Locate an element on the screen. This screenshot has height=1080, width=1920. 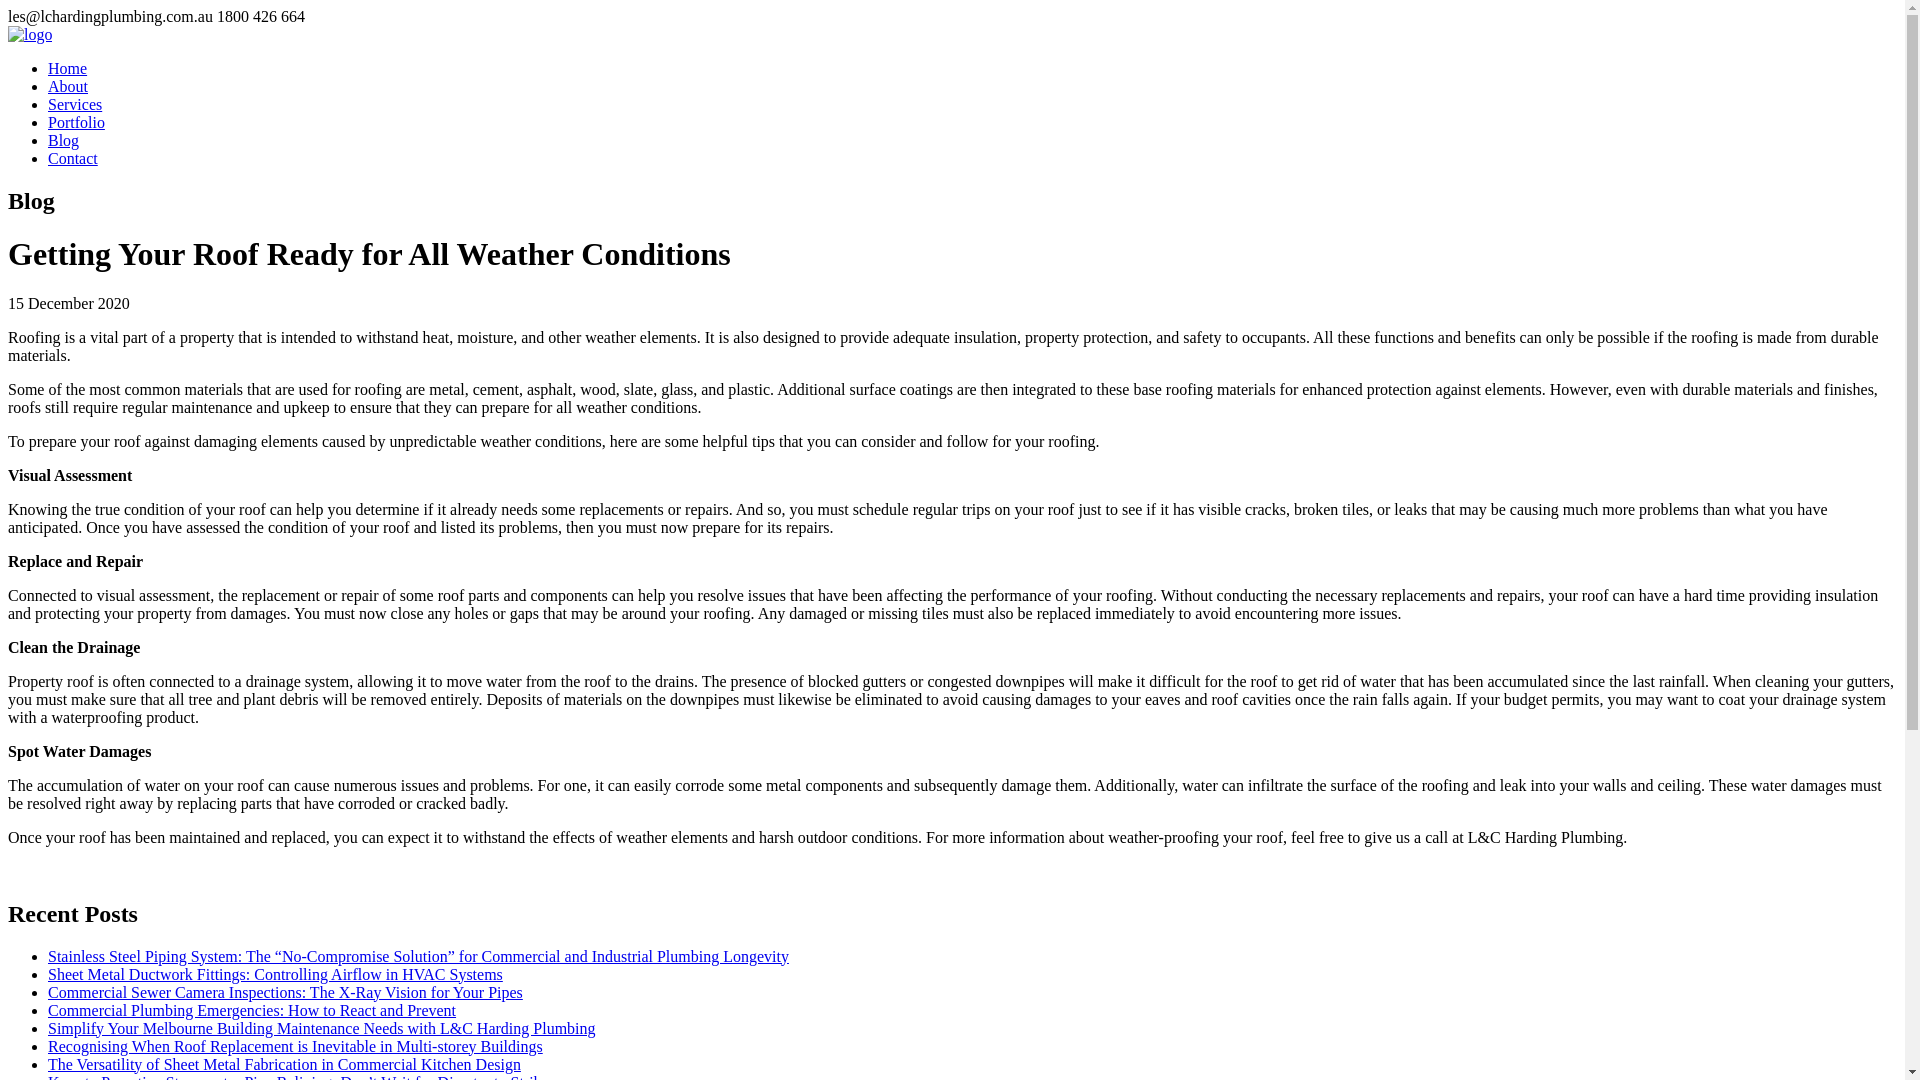
Contact is located at coordinates (72, 158).